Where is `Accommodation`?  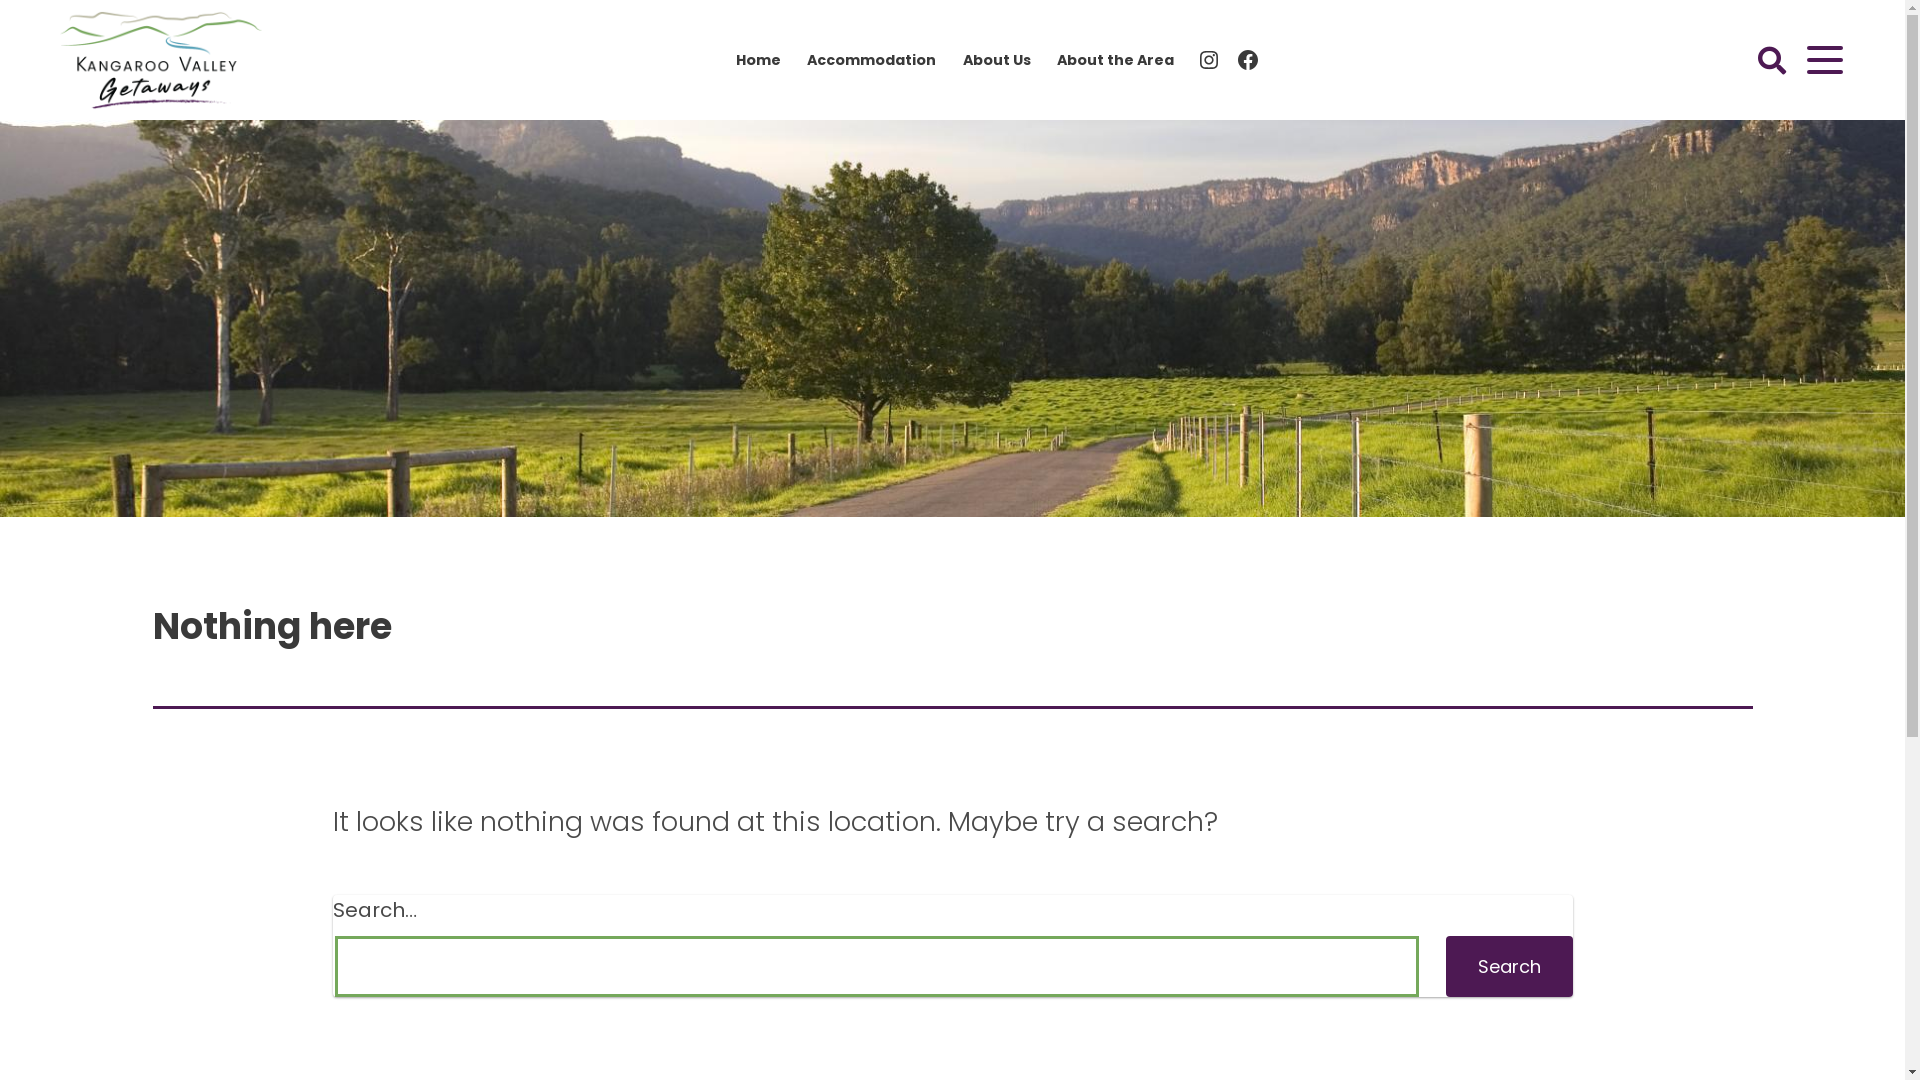 Accommodation is located at coordinates (872, 60).